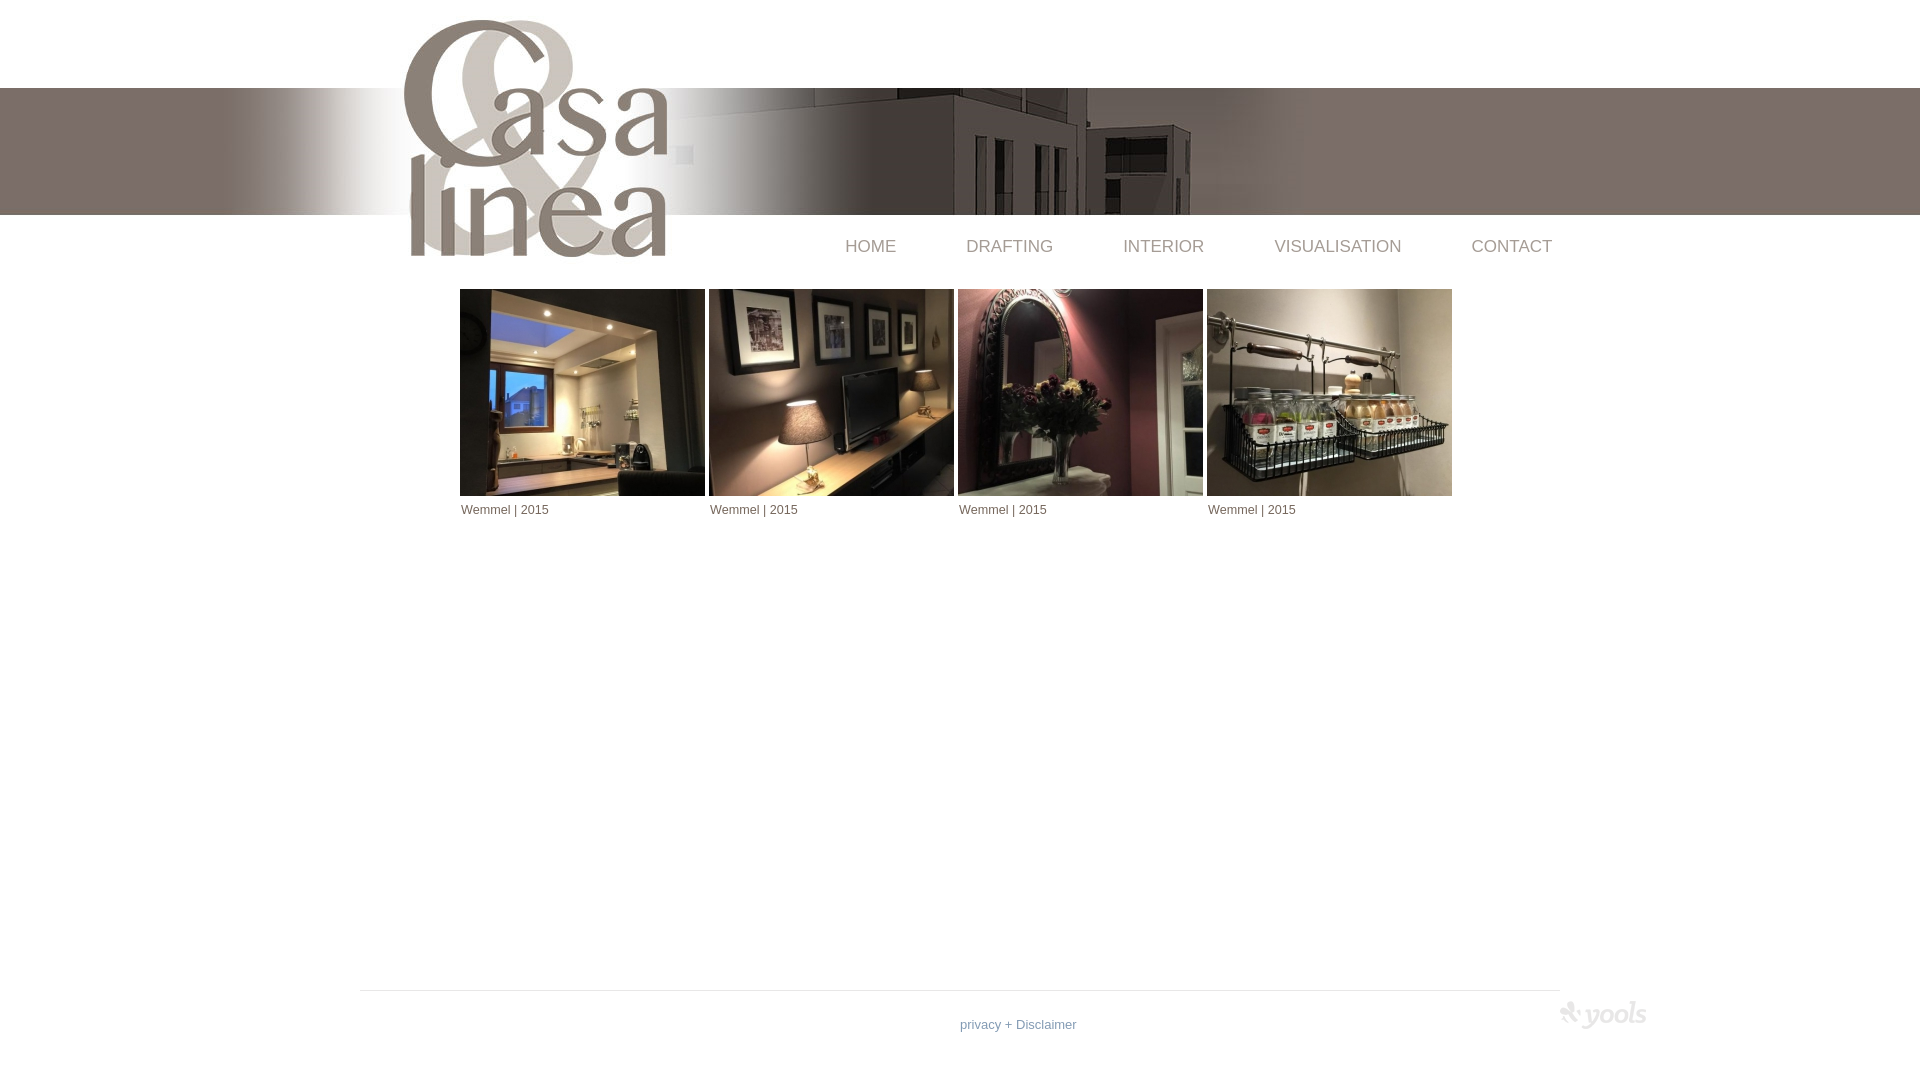  I want to click on CONTACT, so click(1495, 247).